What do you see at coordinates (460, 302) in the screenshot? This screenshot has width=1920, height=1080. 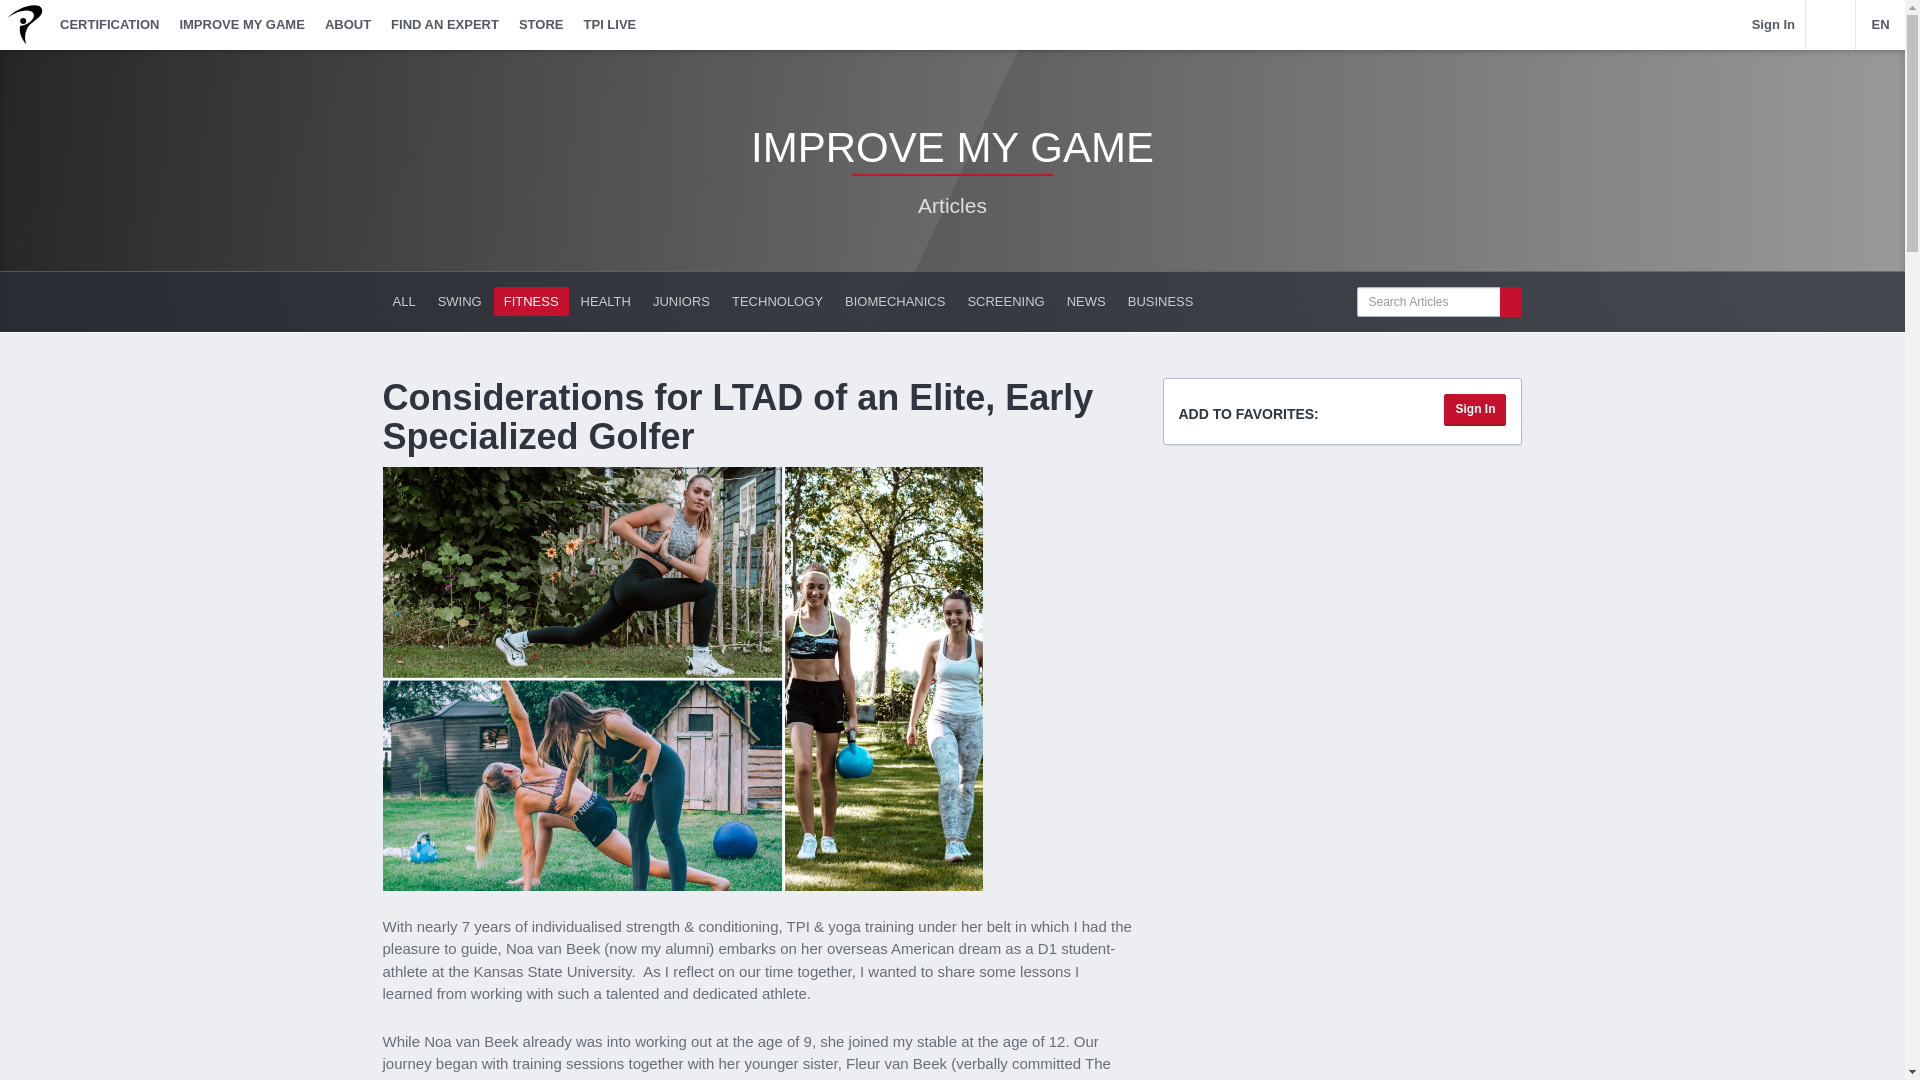 I see `SWING` at bounding box center [460, 302].